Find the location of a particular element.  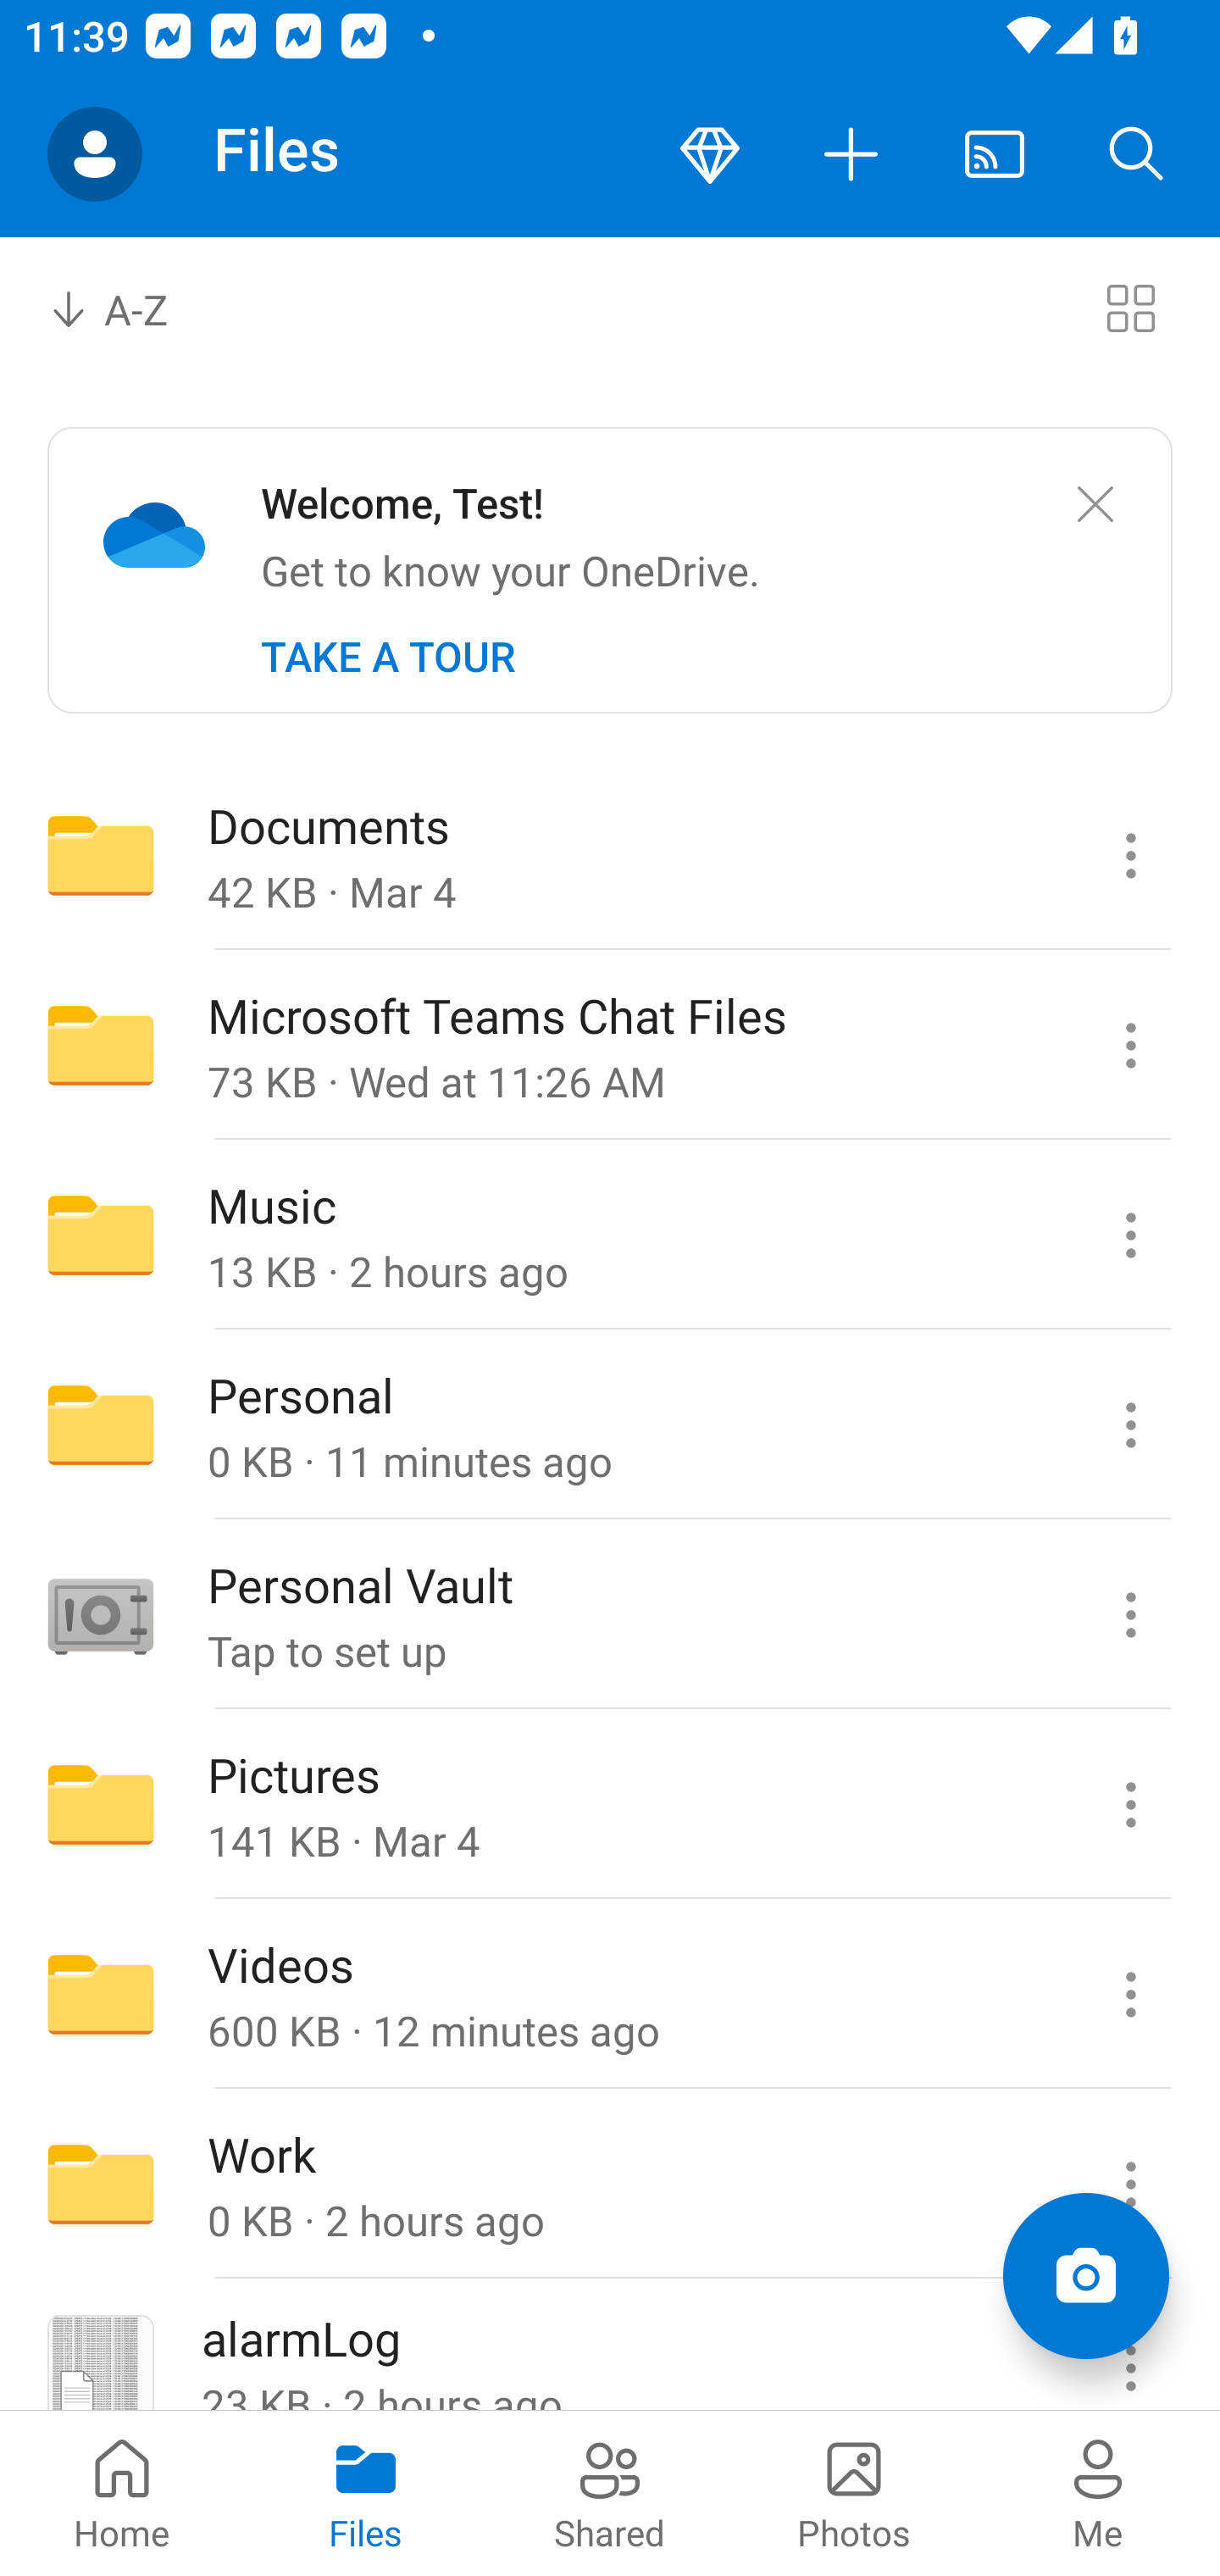

Premium button is located at coordinates (710, 154).